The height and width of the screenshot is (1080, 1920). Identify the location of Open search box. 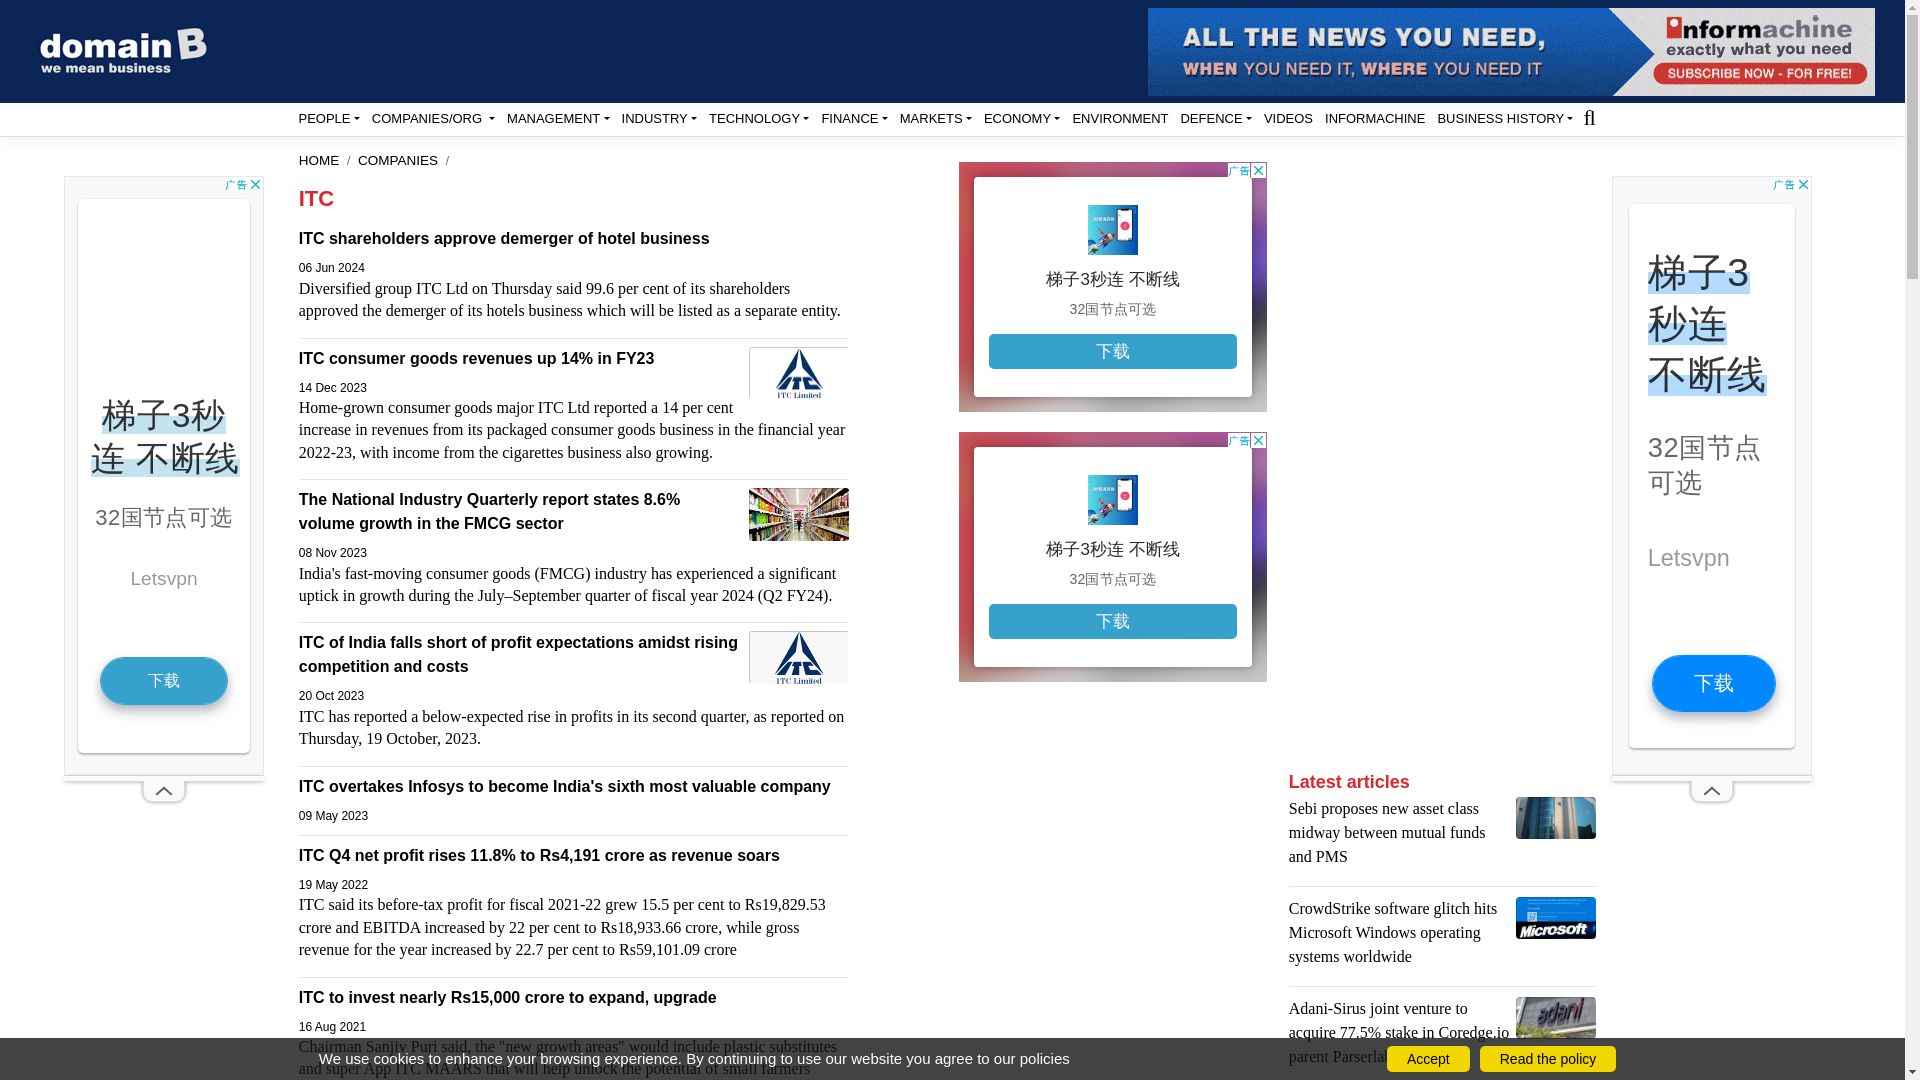
(1588, 116).